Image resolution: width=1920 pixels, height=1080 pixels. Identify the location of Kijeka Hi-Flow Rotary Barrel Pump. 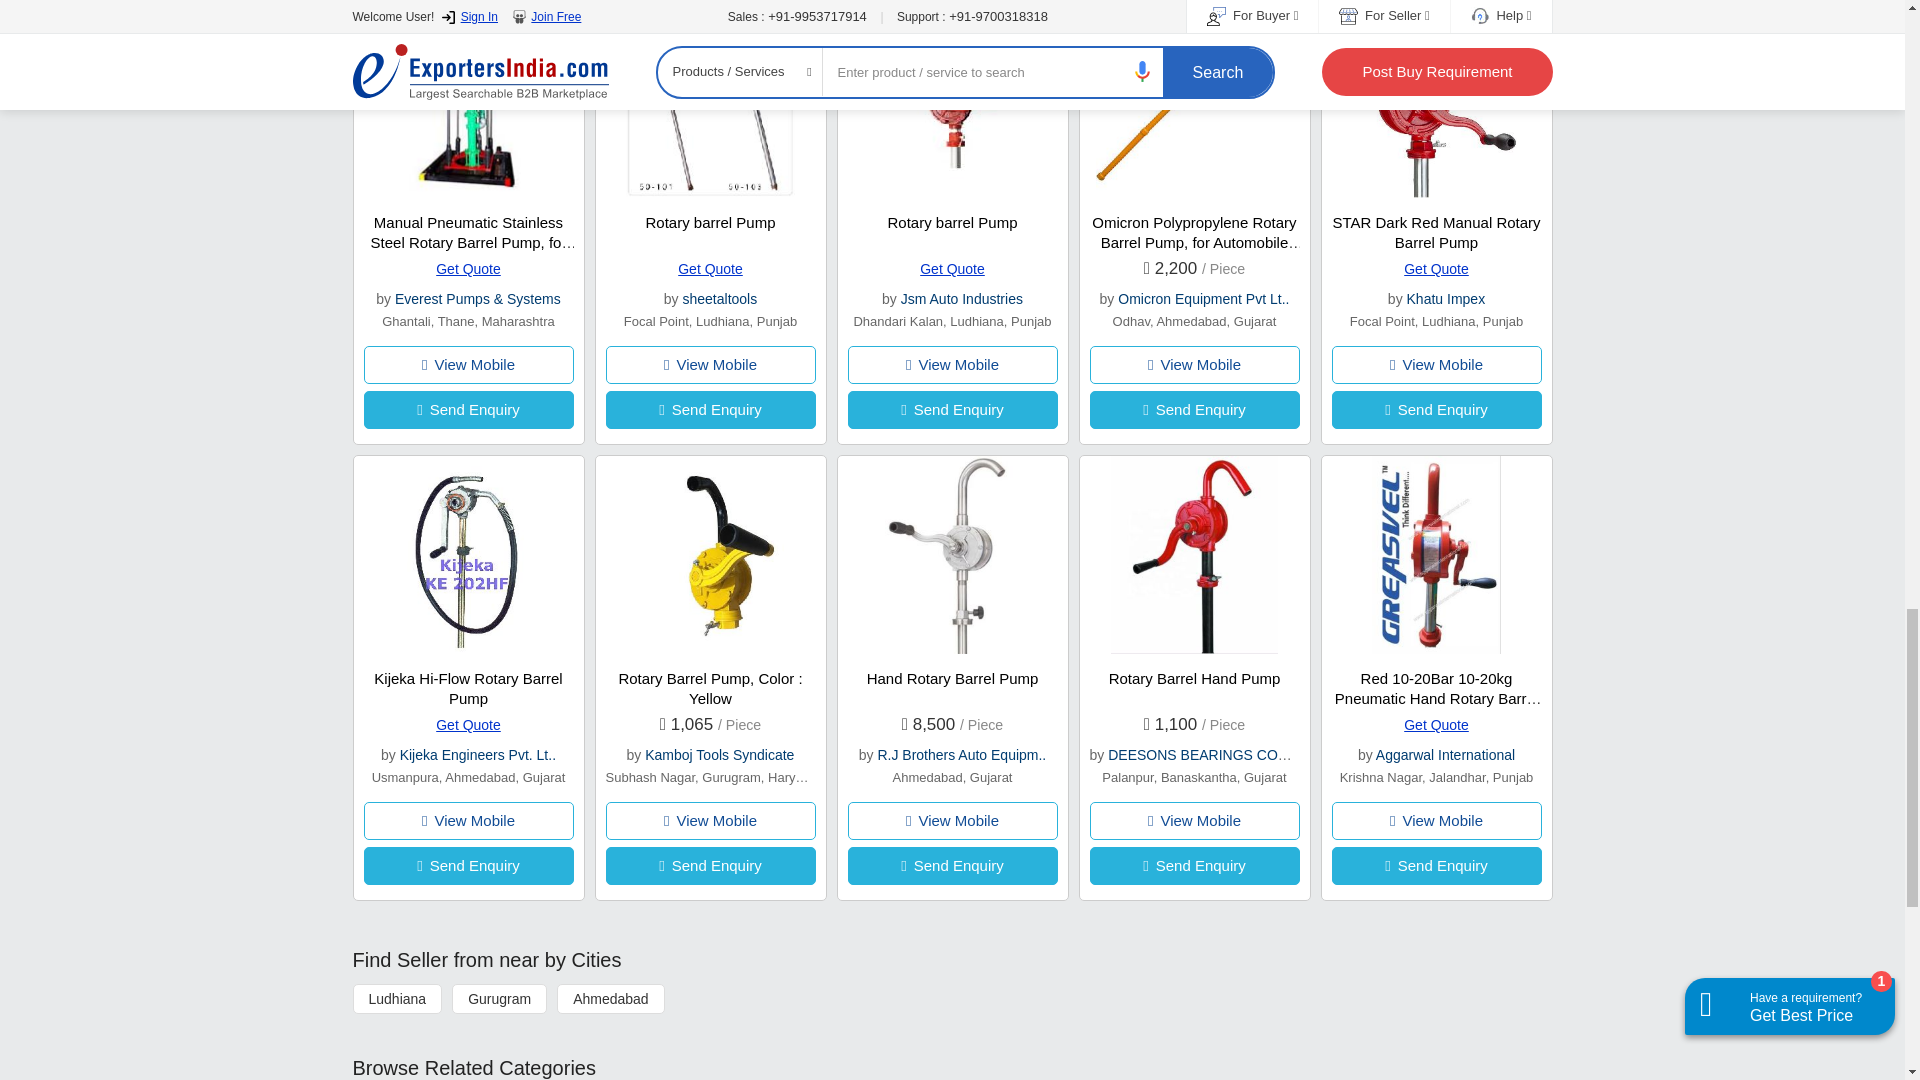
(468, 688).